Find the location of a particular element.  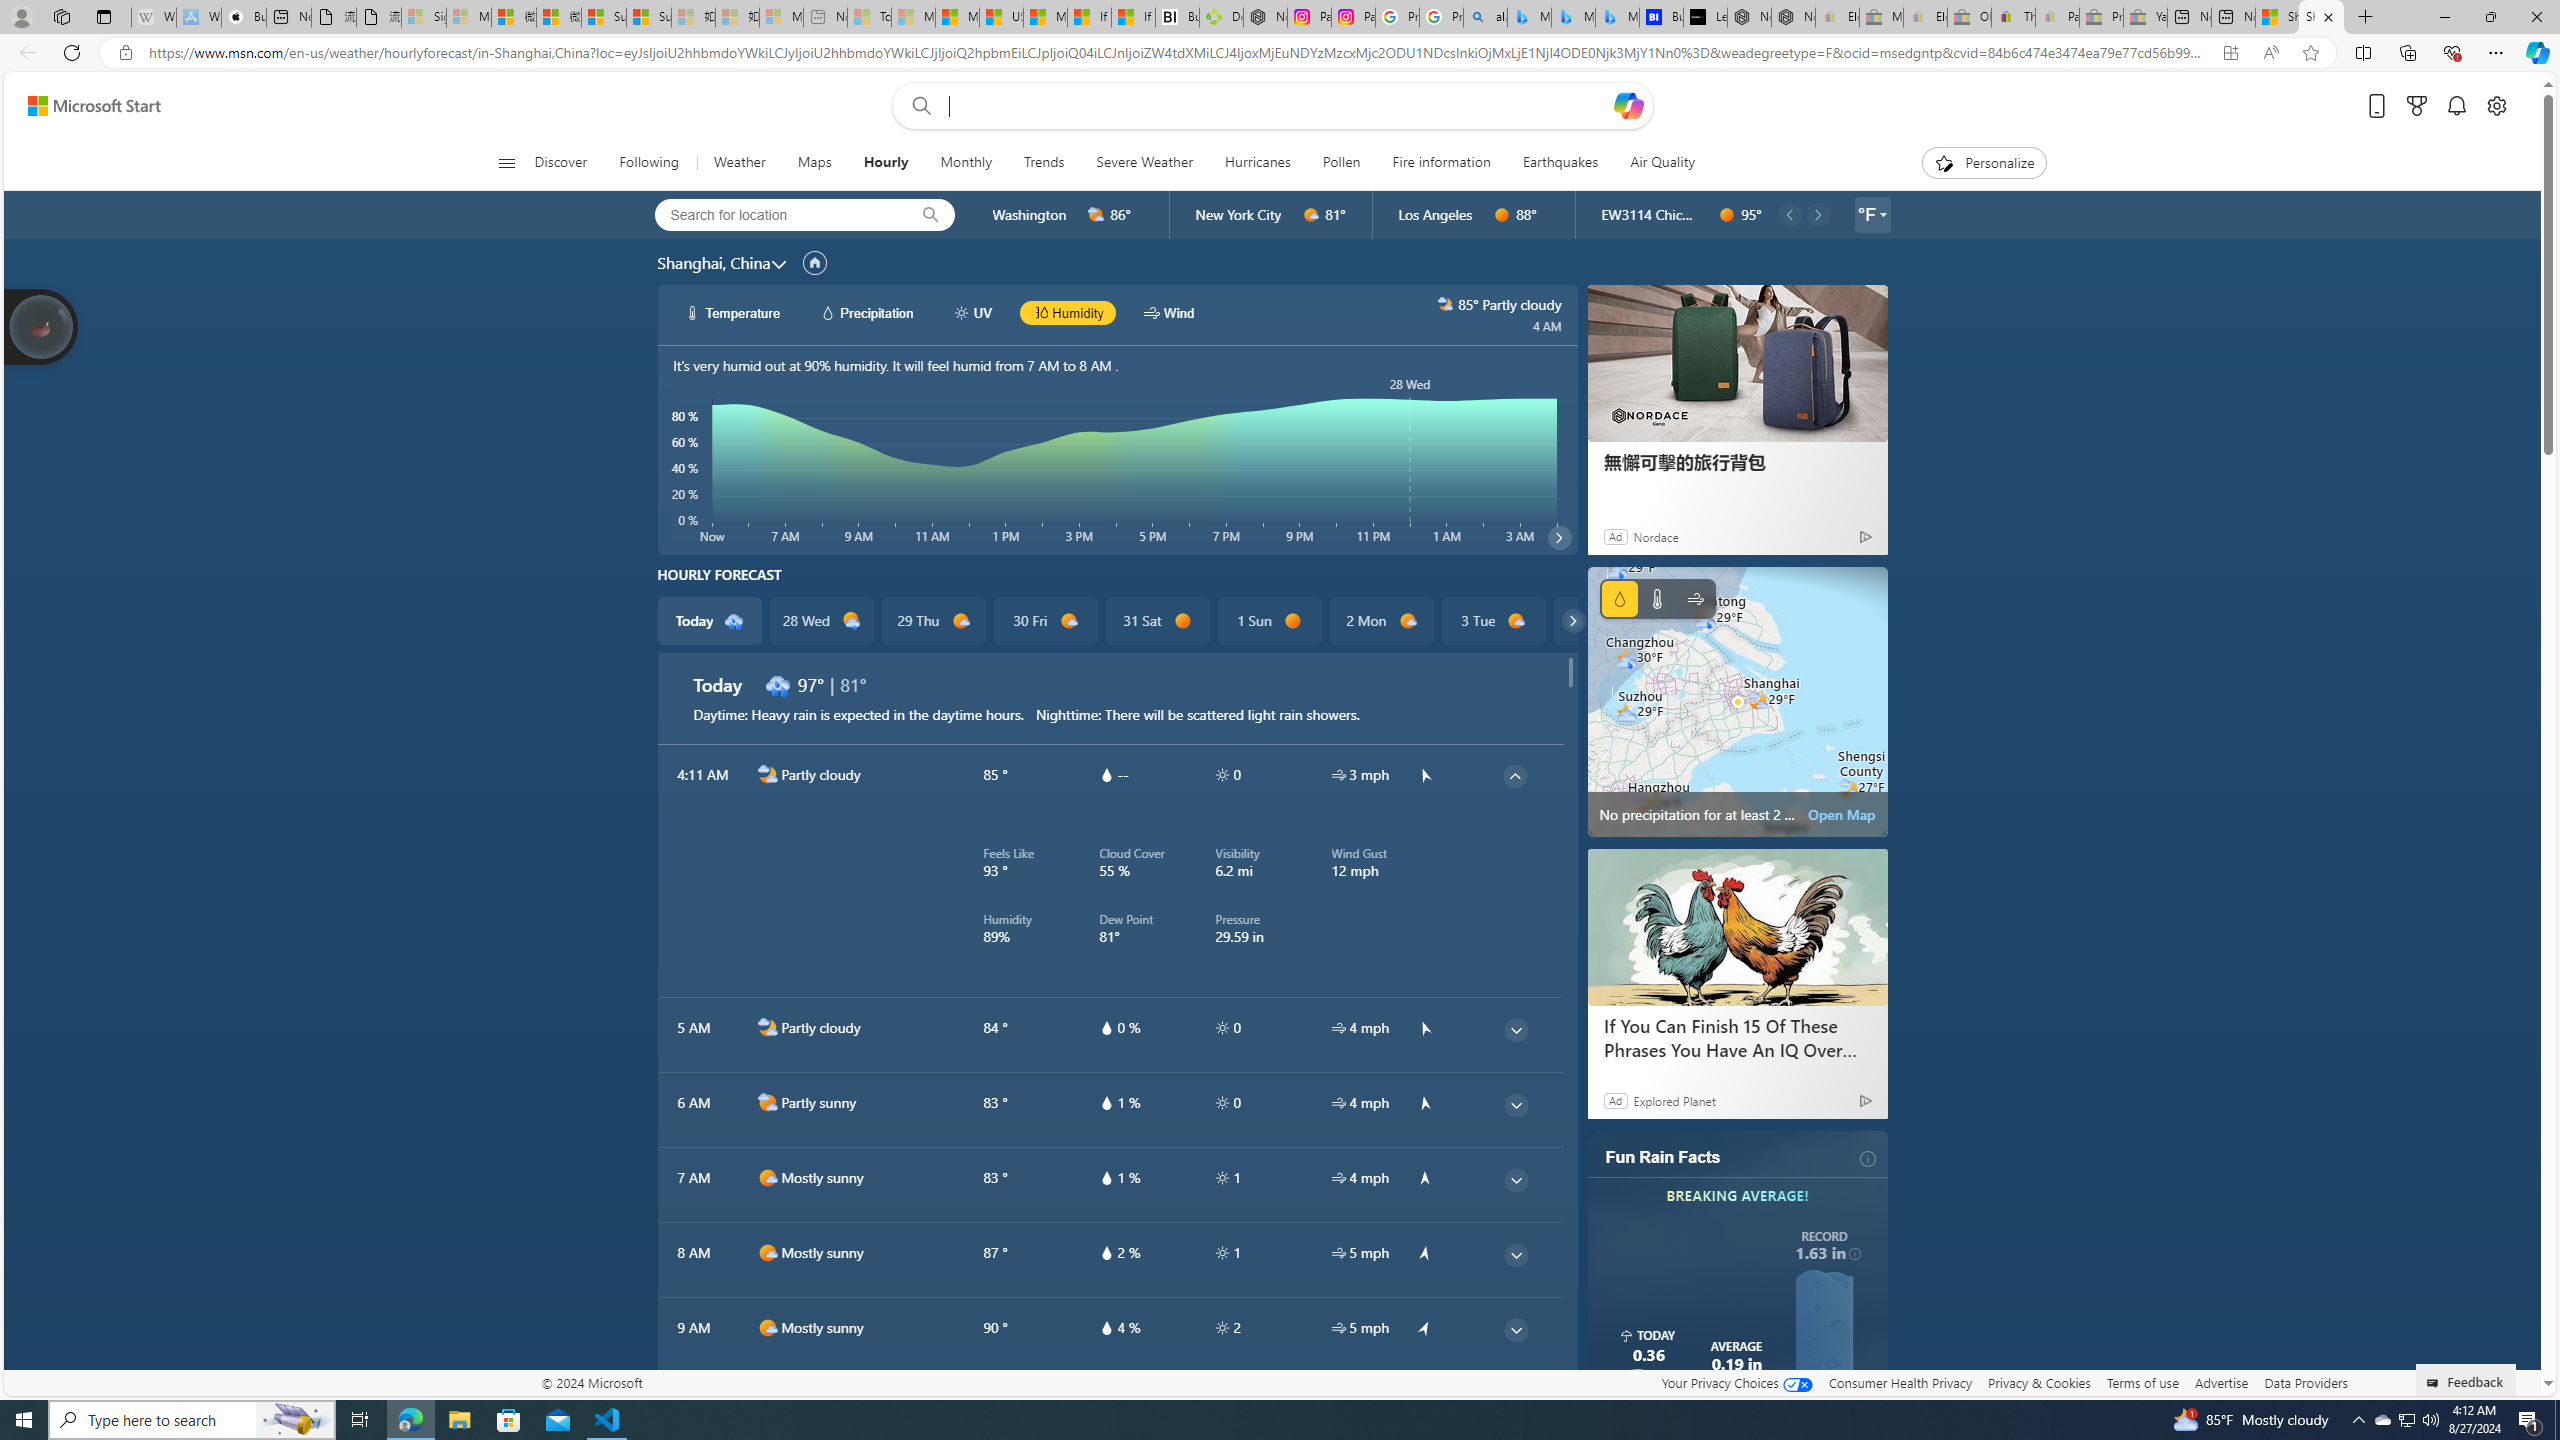

Microsoft Bing Travel - Flights from Hong Kong to Bangkok is located at coordinates (1530, 17).